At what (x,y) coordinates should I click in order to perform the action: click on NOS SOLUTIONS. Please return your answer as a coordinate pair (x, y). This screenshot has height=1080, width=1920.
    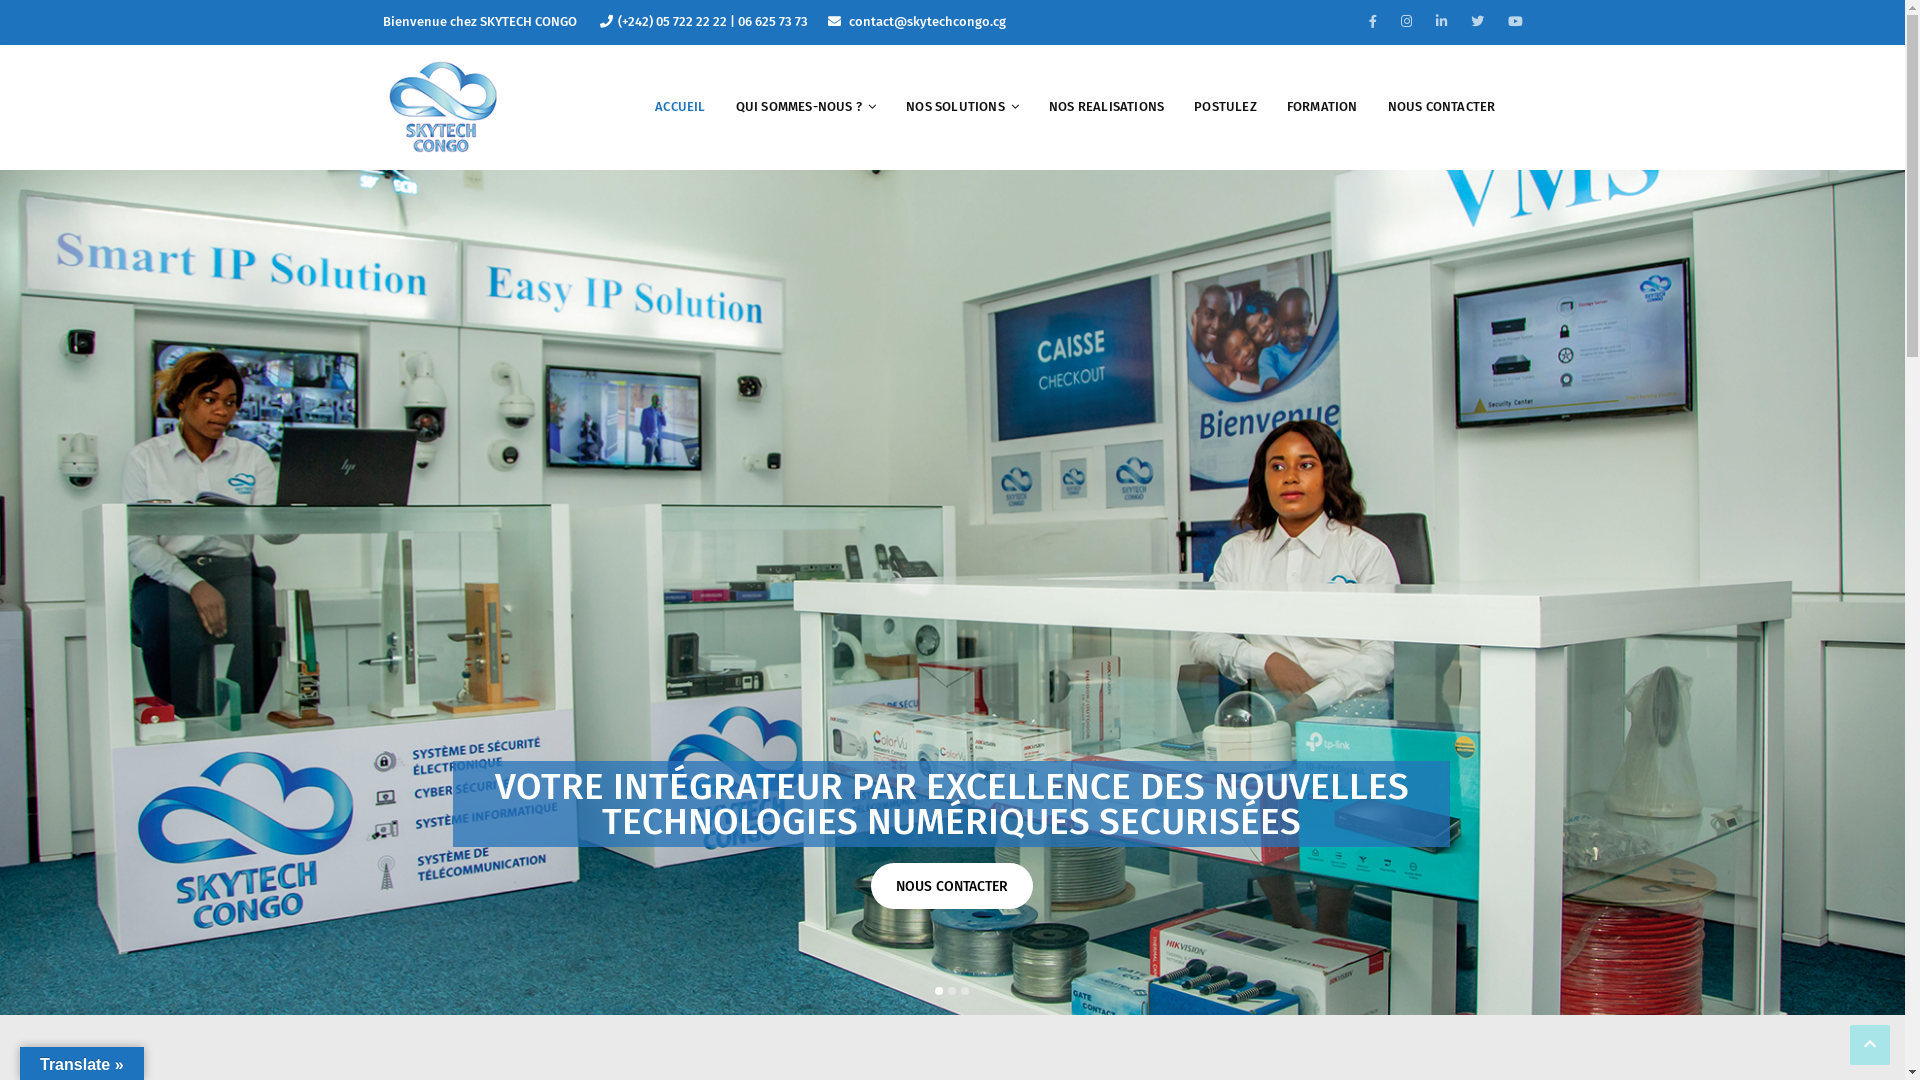
    Looking at the image, I should click on (962, 107).